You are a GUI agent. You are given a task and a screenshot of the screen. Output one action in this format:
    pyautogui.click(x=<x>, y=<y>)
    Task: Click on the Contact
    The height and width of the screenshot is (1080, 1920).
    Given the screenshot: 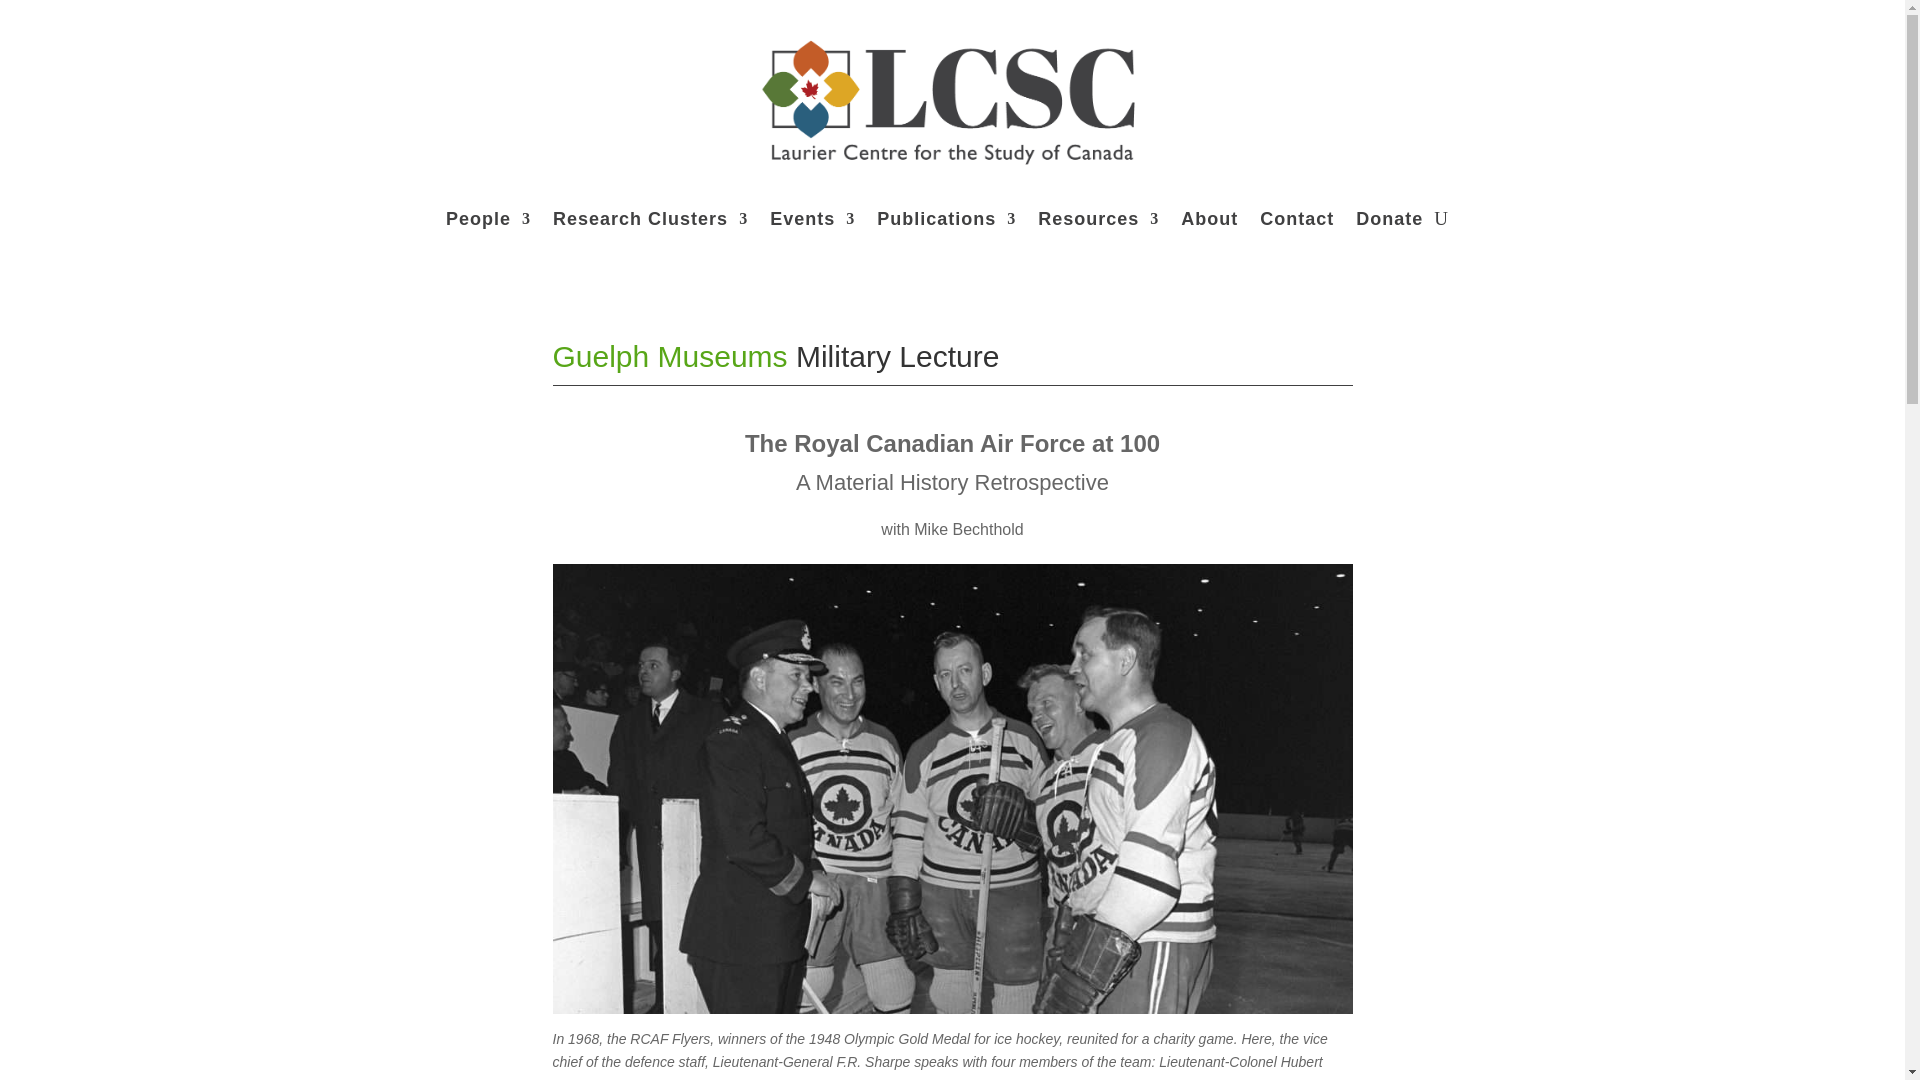 What is the action you would take?
    pyautogui.click(x=1296, y=219)
    